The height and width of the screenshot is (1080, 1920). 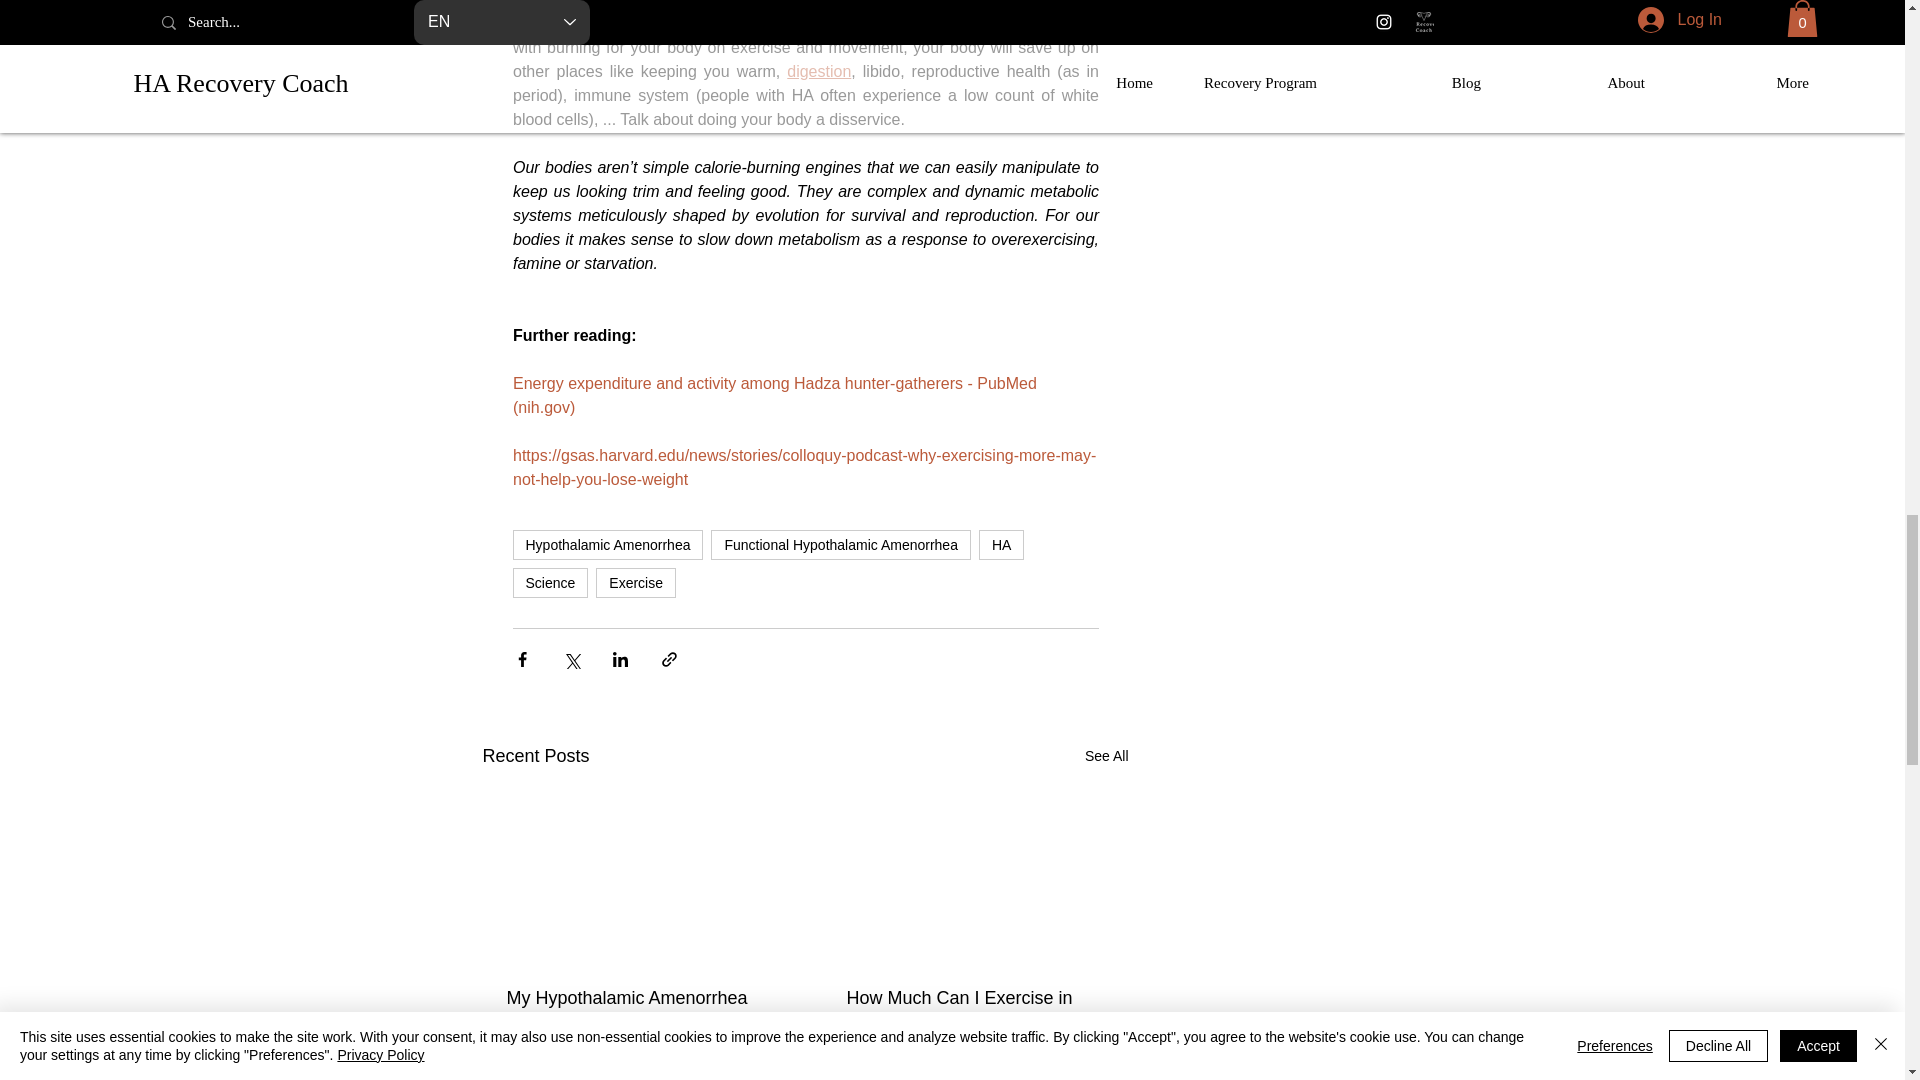 What do you see at coordinates (607, 545) in the screenshot?
I see `Hypothalamic Amenorrhea` at bounding box center [607, 545].